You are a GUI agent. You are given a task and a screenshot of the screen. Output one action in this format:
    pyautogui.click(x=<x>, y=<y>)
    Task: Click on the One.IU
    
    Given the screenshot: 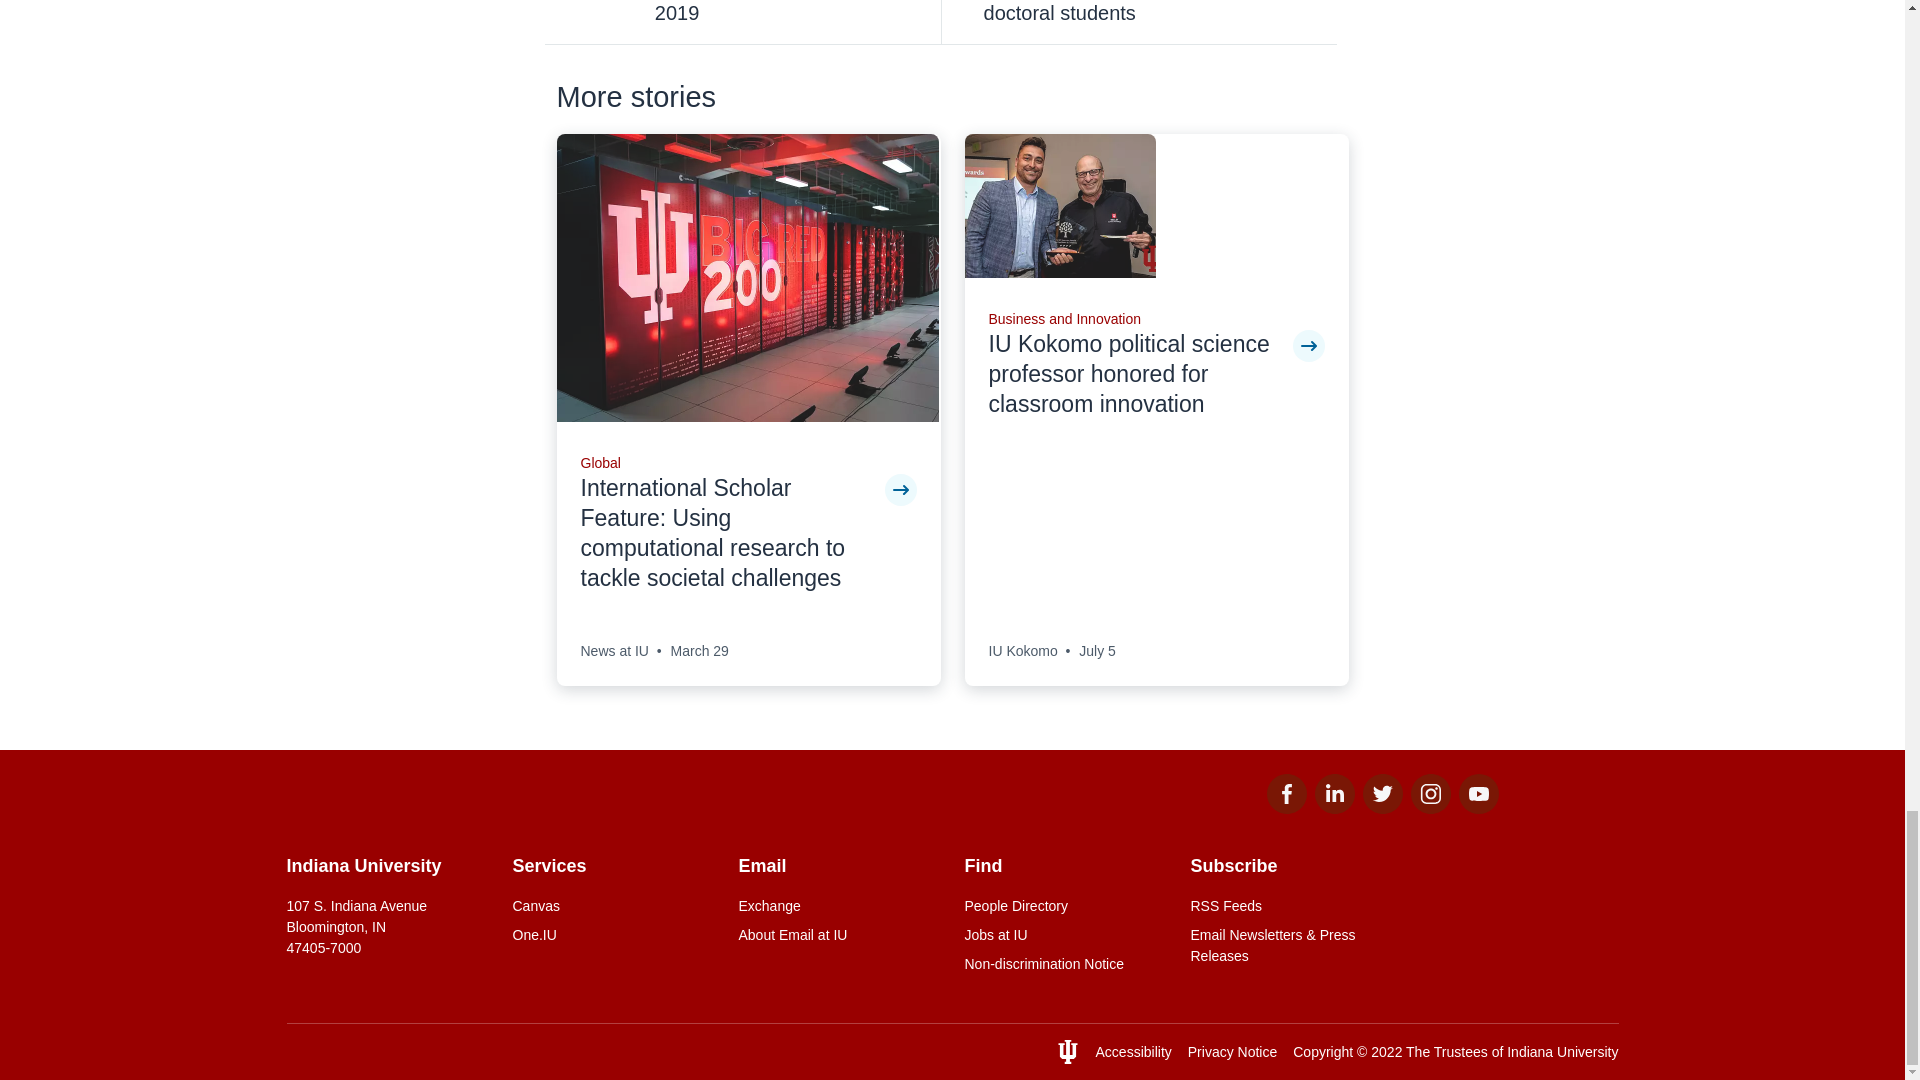 What is the action you would take?
    pyautogui.click(x=613, y=935)
    